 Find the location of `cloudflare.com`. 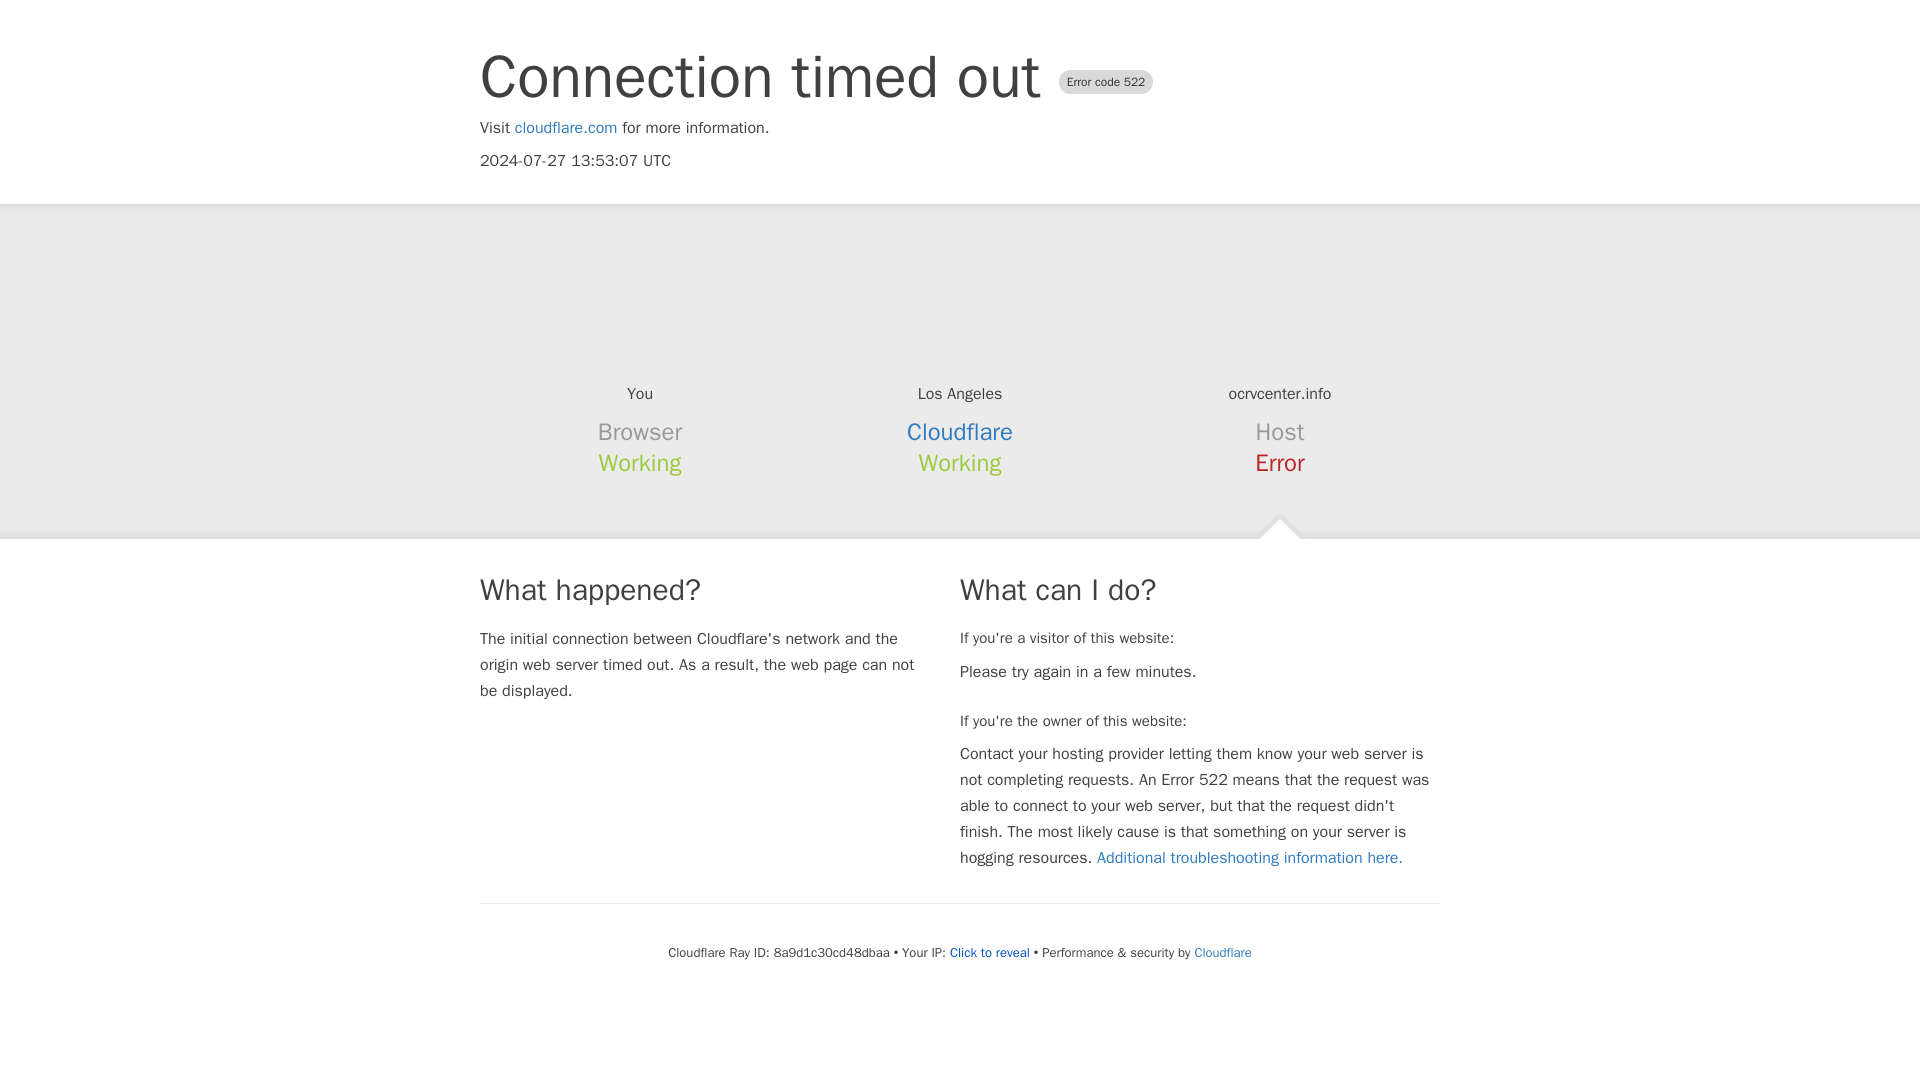

cloudflare.com is located at coordinates (566, 128).